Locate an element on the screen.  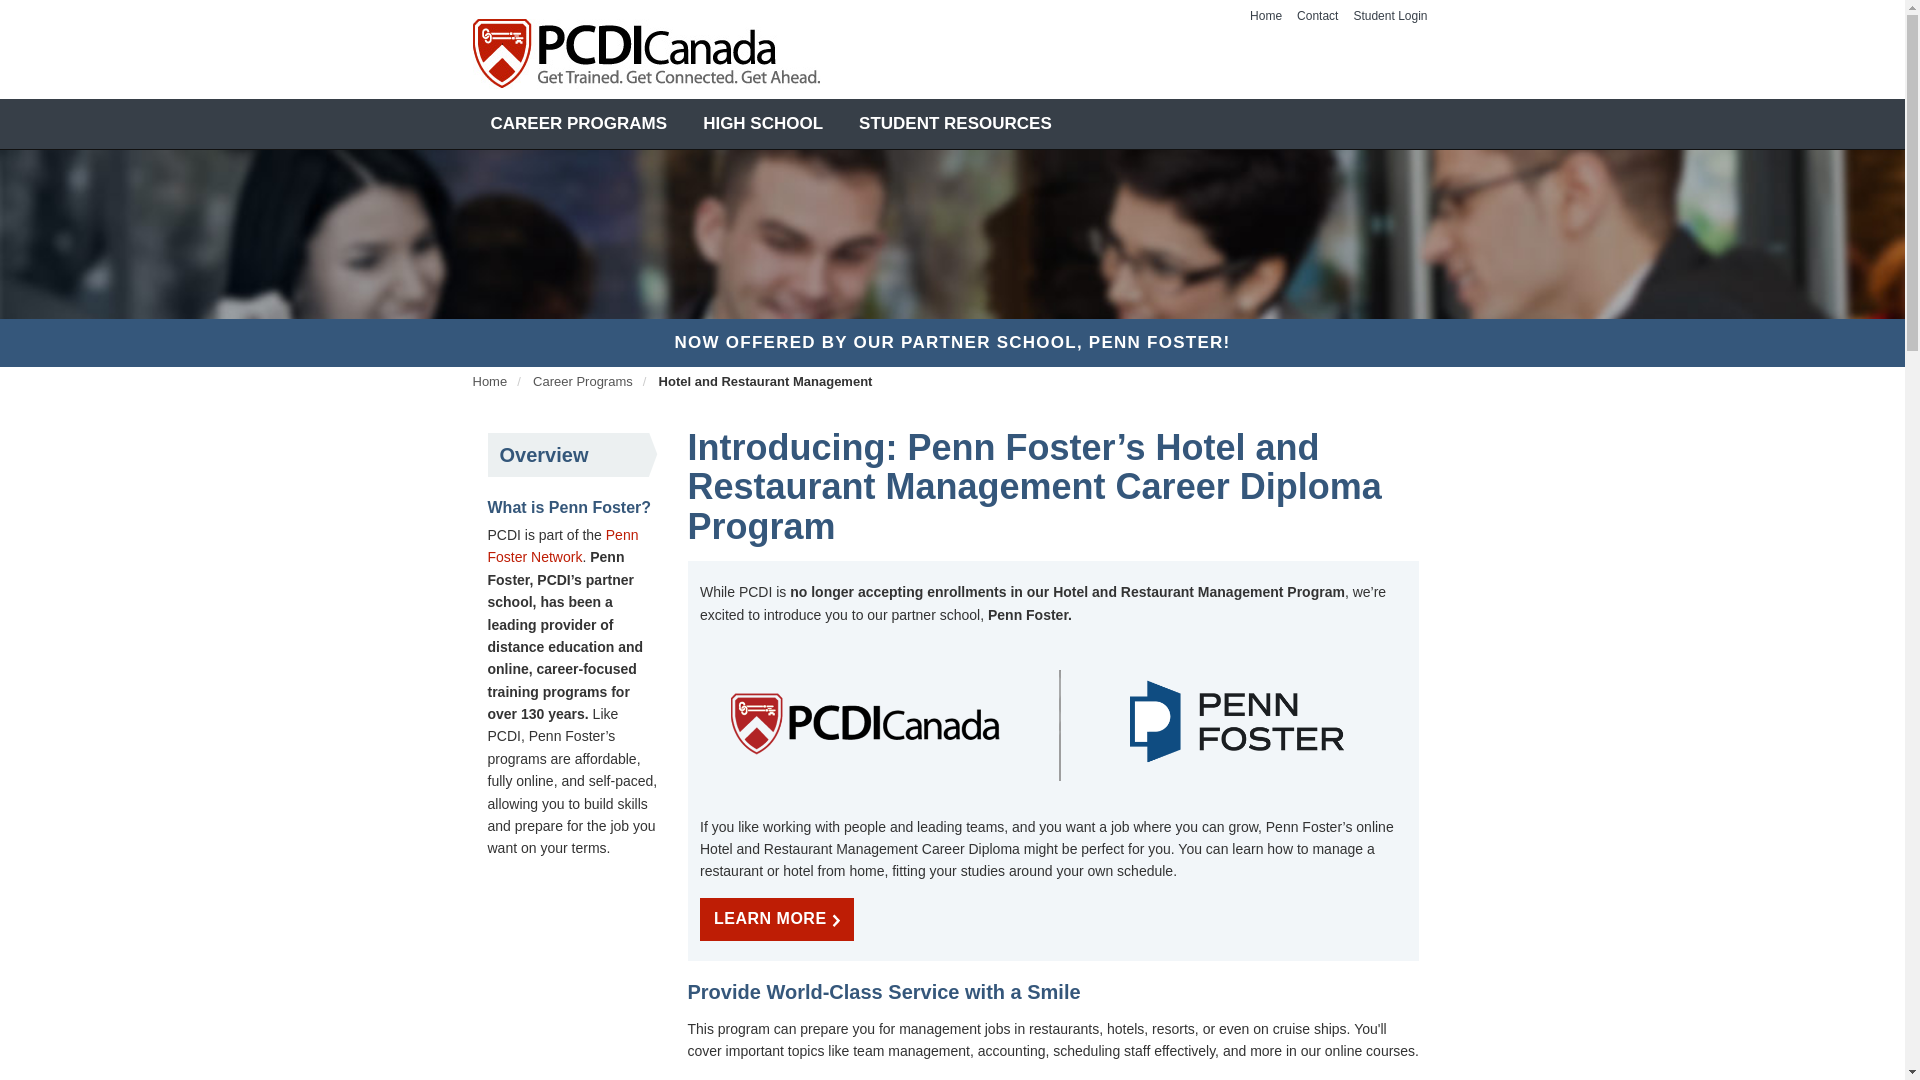
Student Login is located at coordinates (1390, 15).